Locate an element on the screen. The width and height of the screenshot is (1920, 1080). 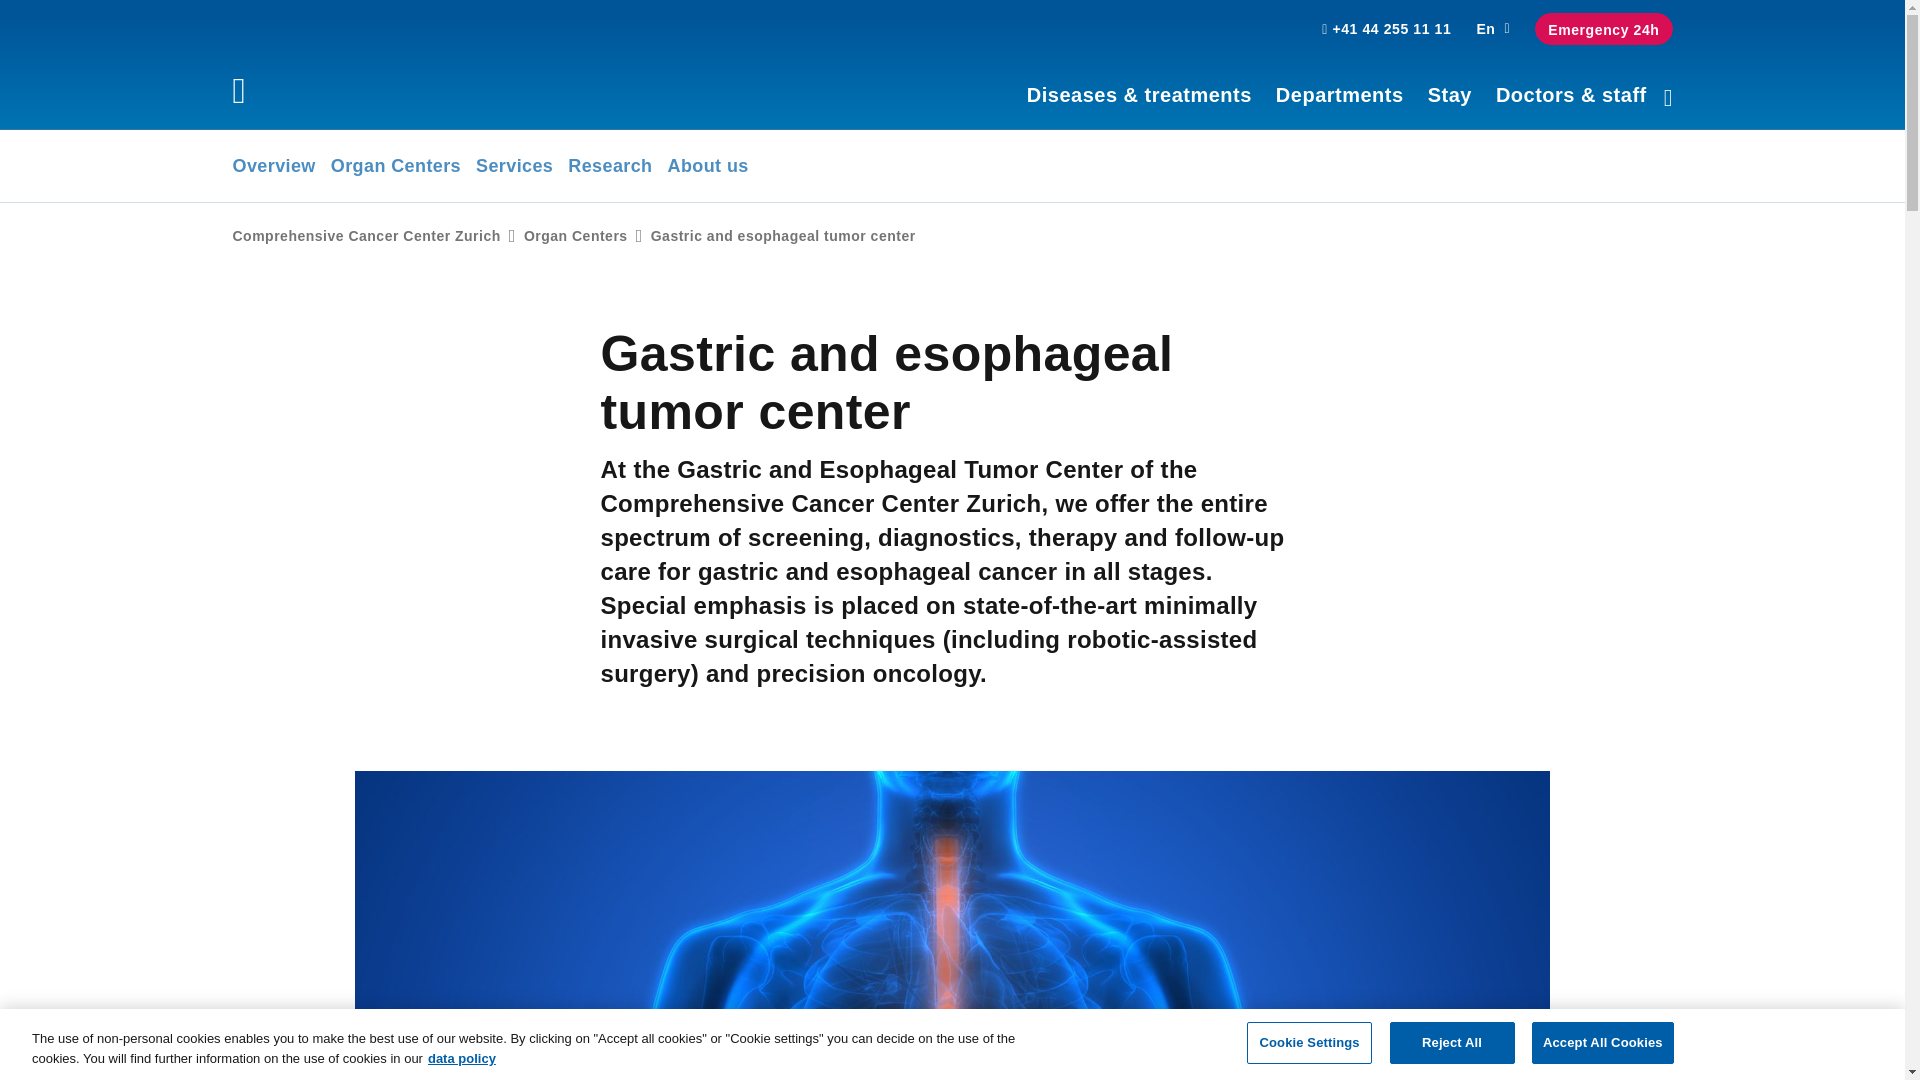
Stay is located at coordinates (1449, 95).